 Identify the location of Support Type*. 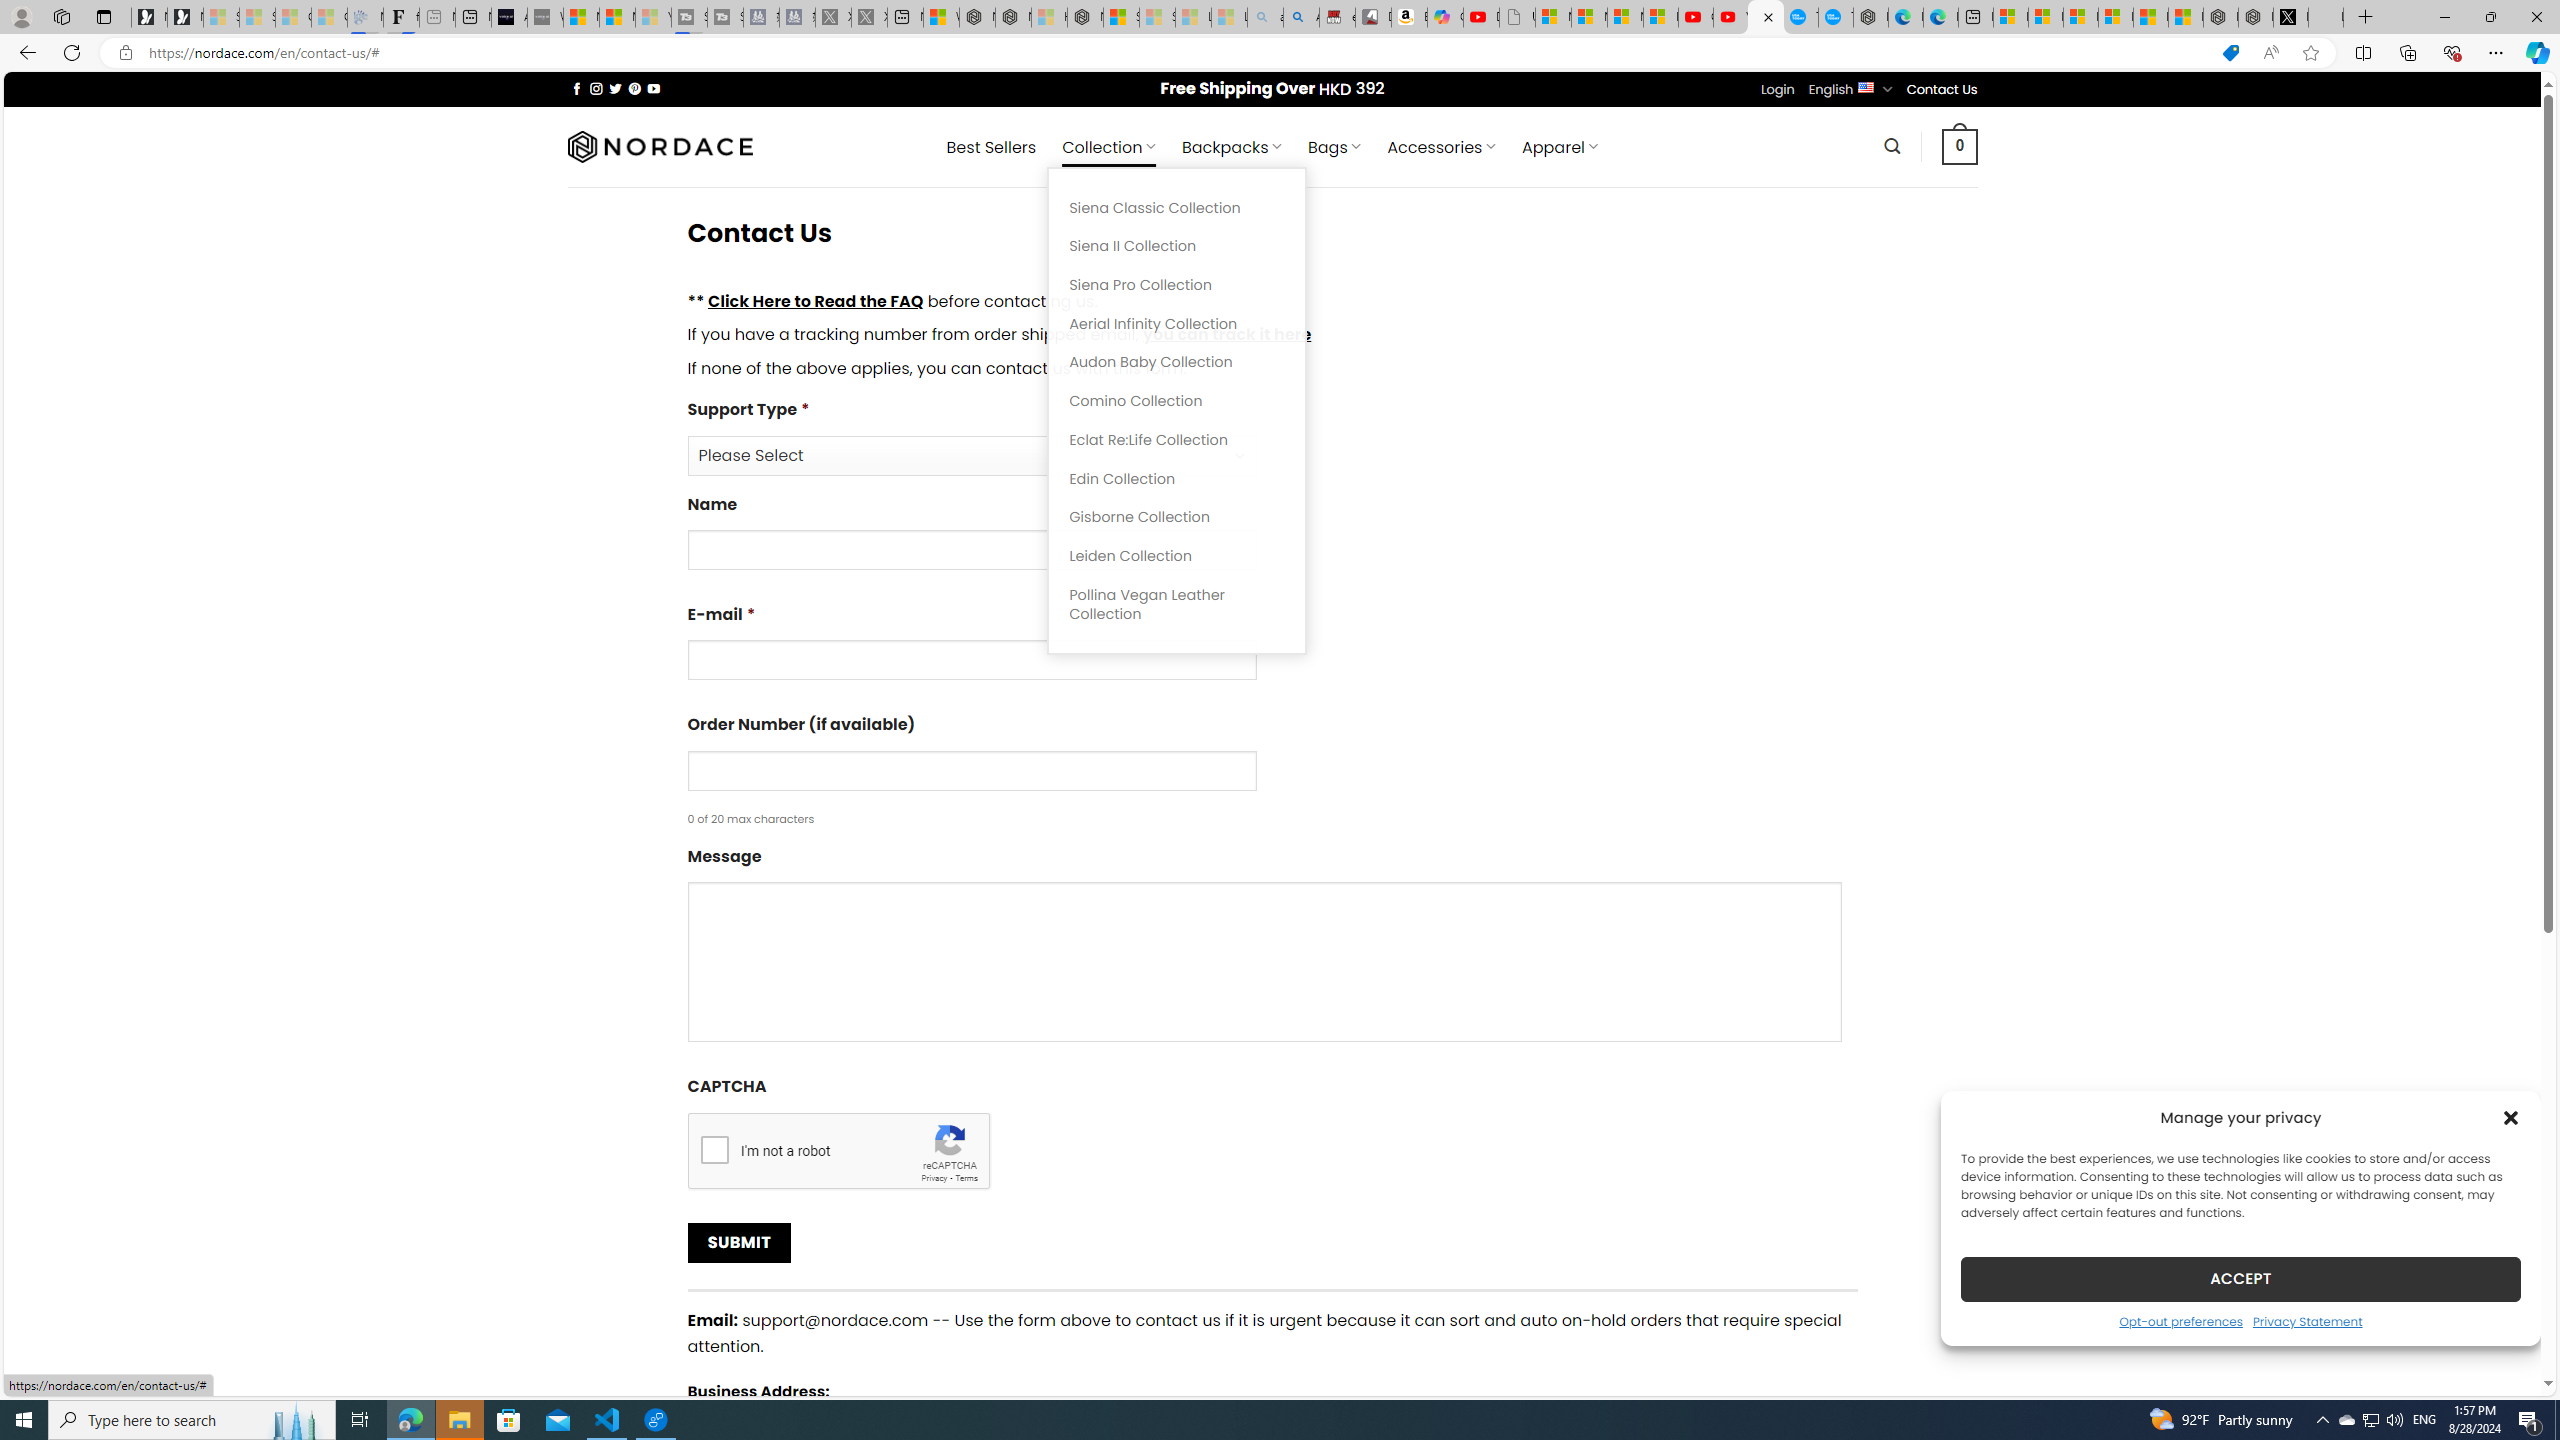
(971, 455).